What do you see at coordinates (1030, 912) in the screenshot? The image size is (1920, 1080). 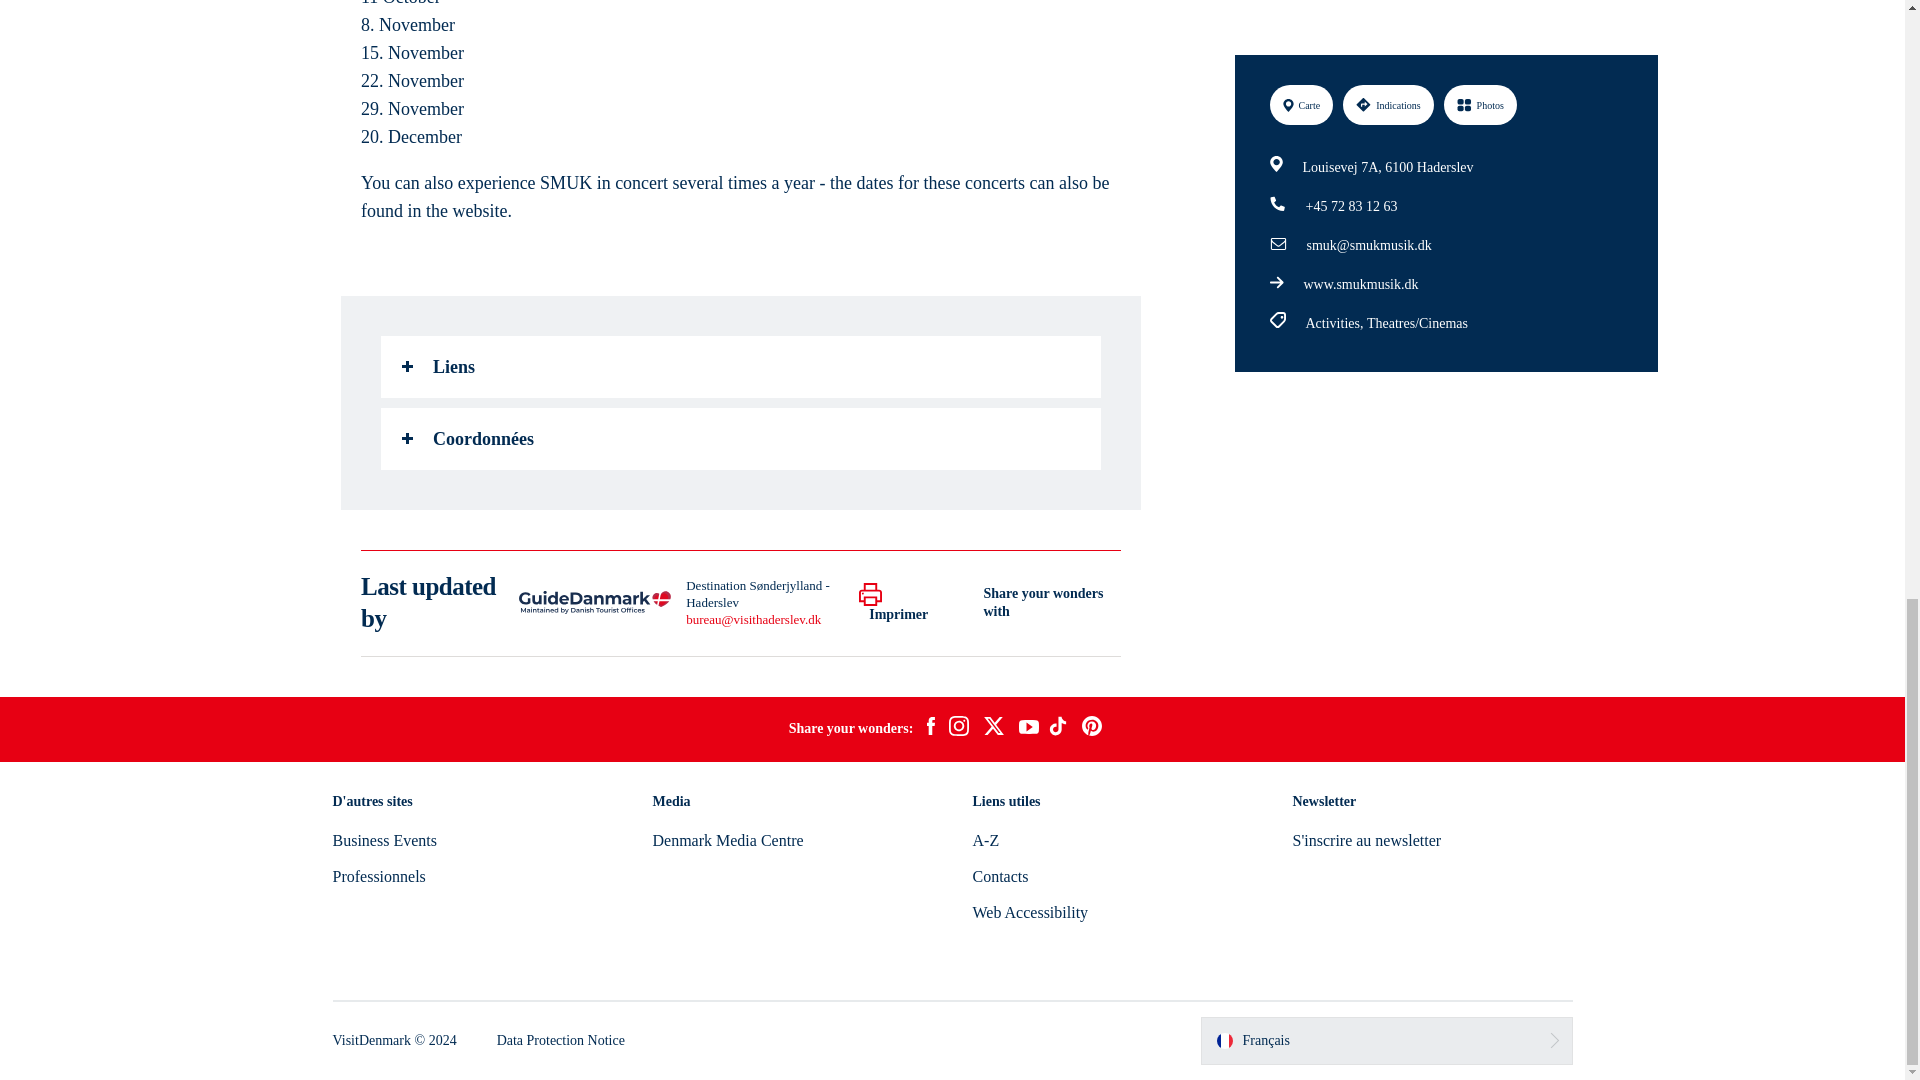 I see `Web Accessibility` at bounding box center [1030, 912].